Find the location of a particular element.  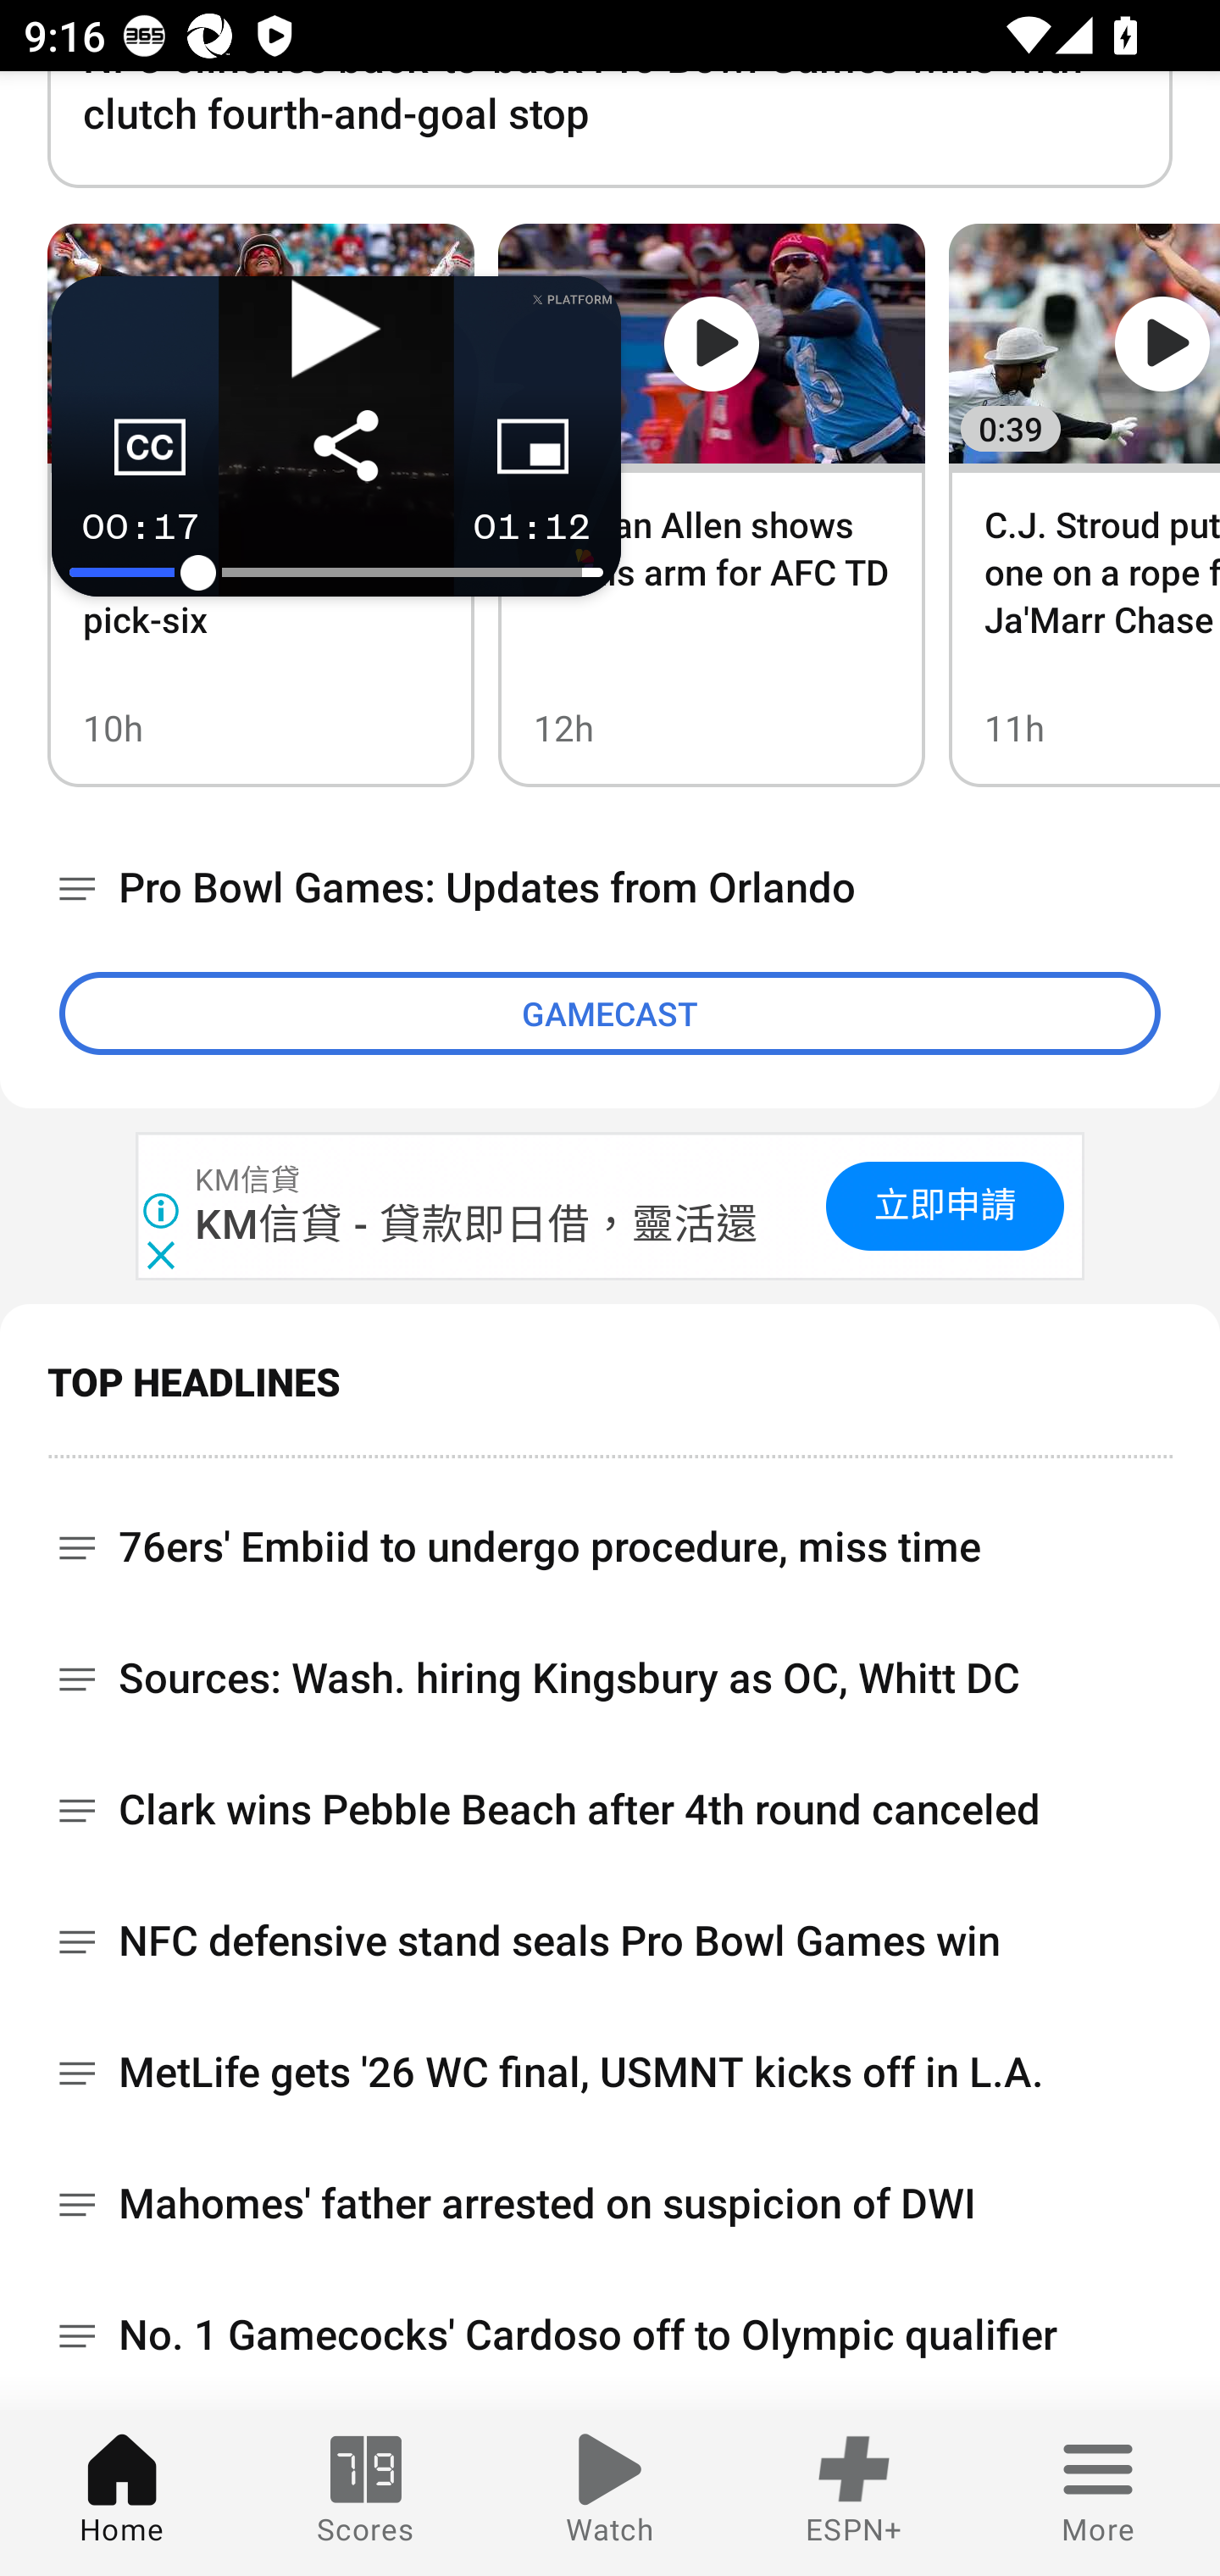

Watch is located at coordinates (610, 2493).